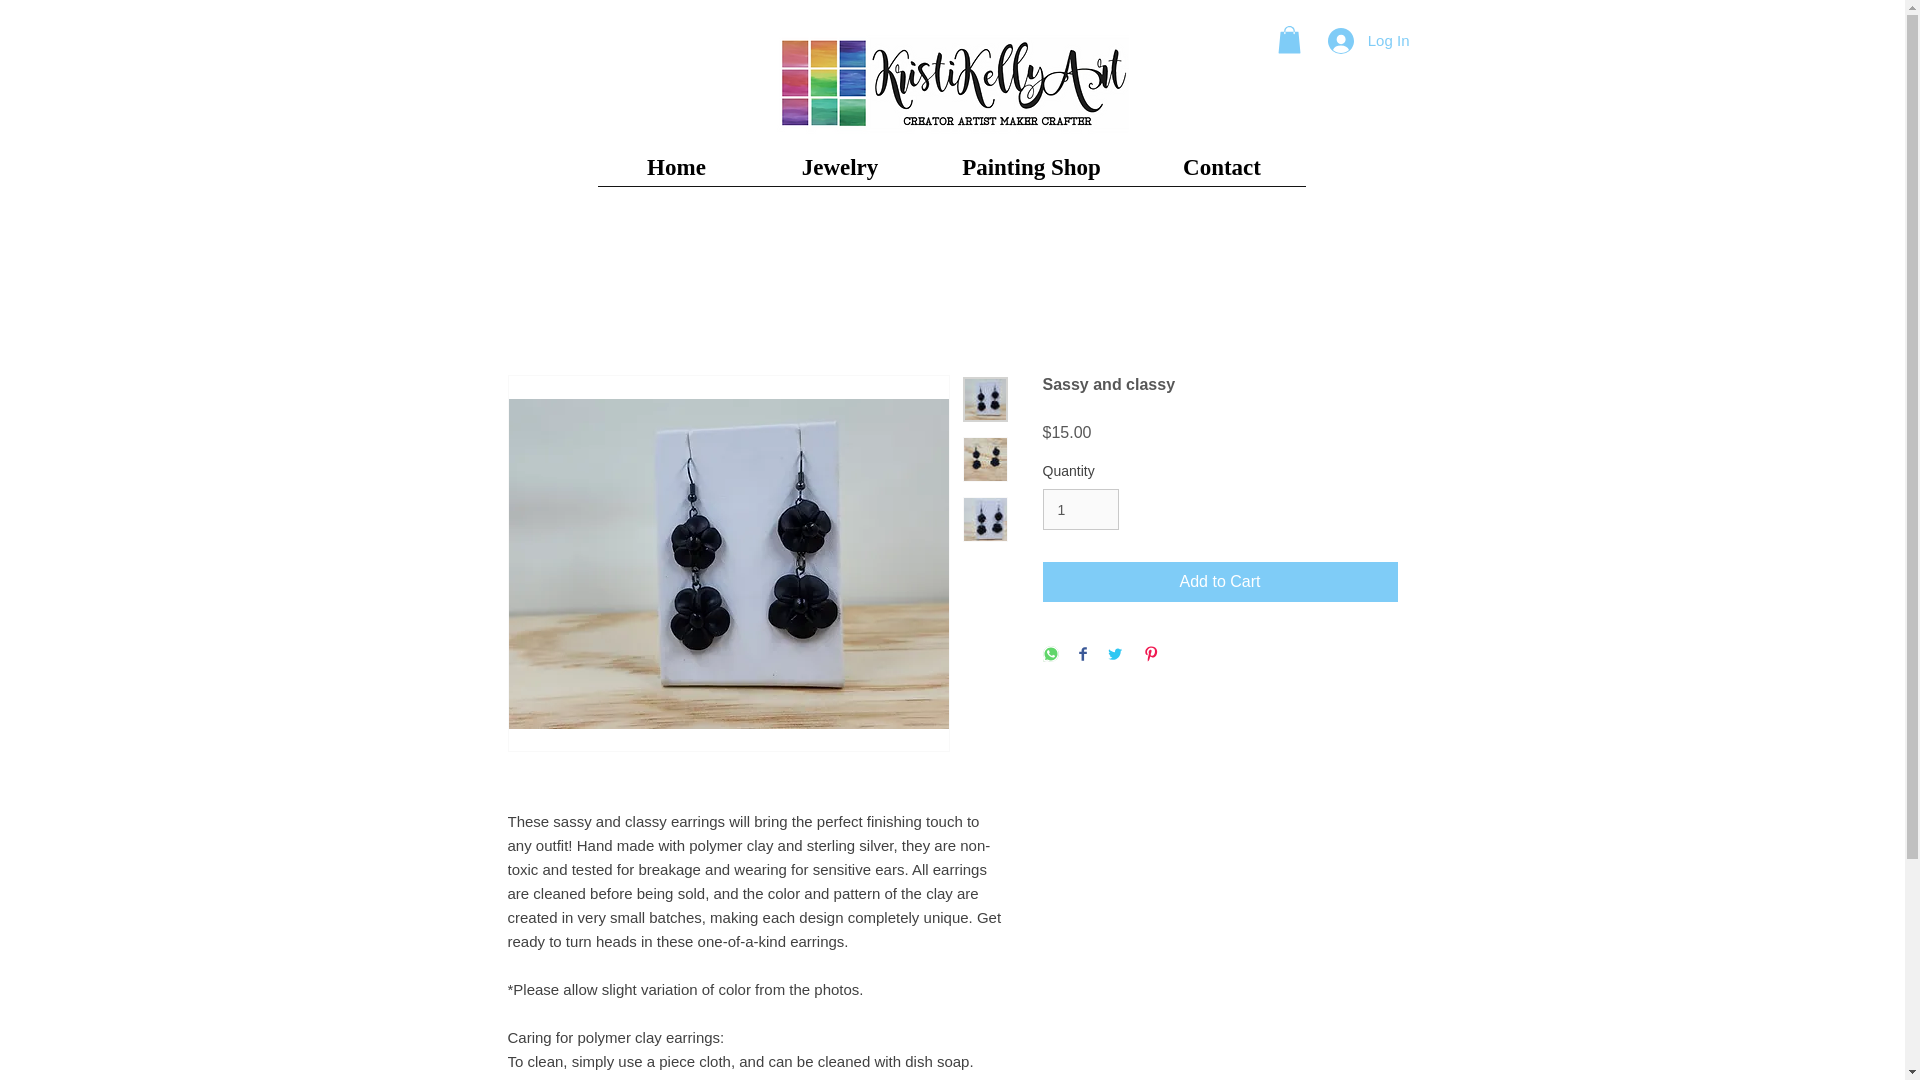 The width and height of the screenshot is (1920, 1080). What do you see at coordinates (1080, 510) in the screenshot?
I see `1` at bounding box center [1080, 510].